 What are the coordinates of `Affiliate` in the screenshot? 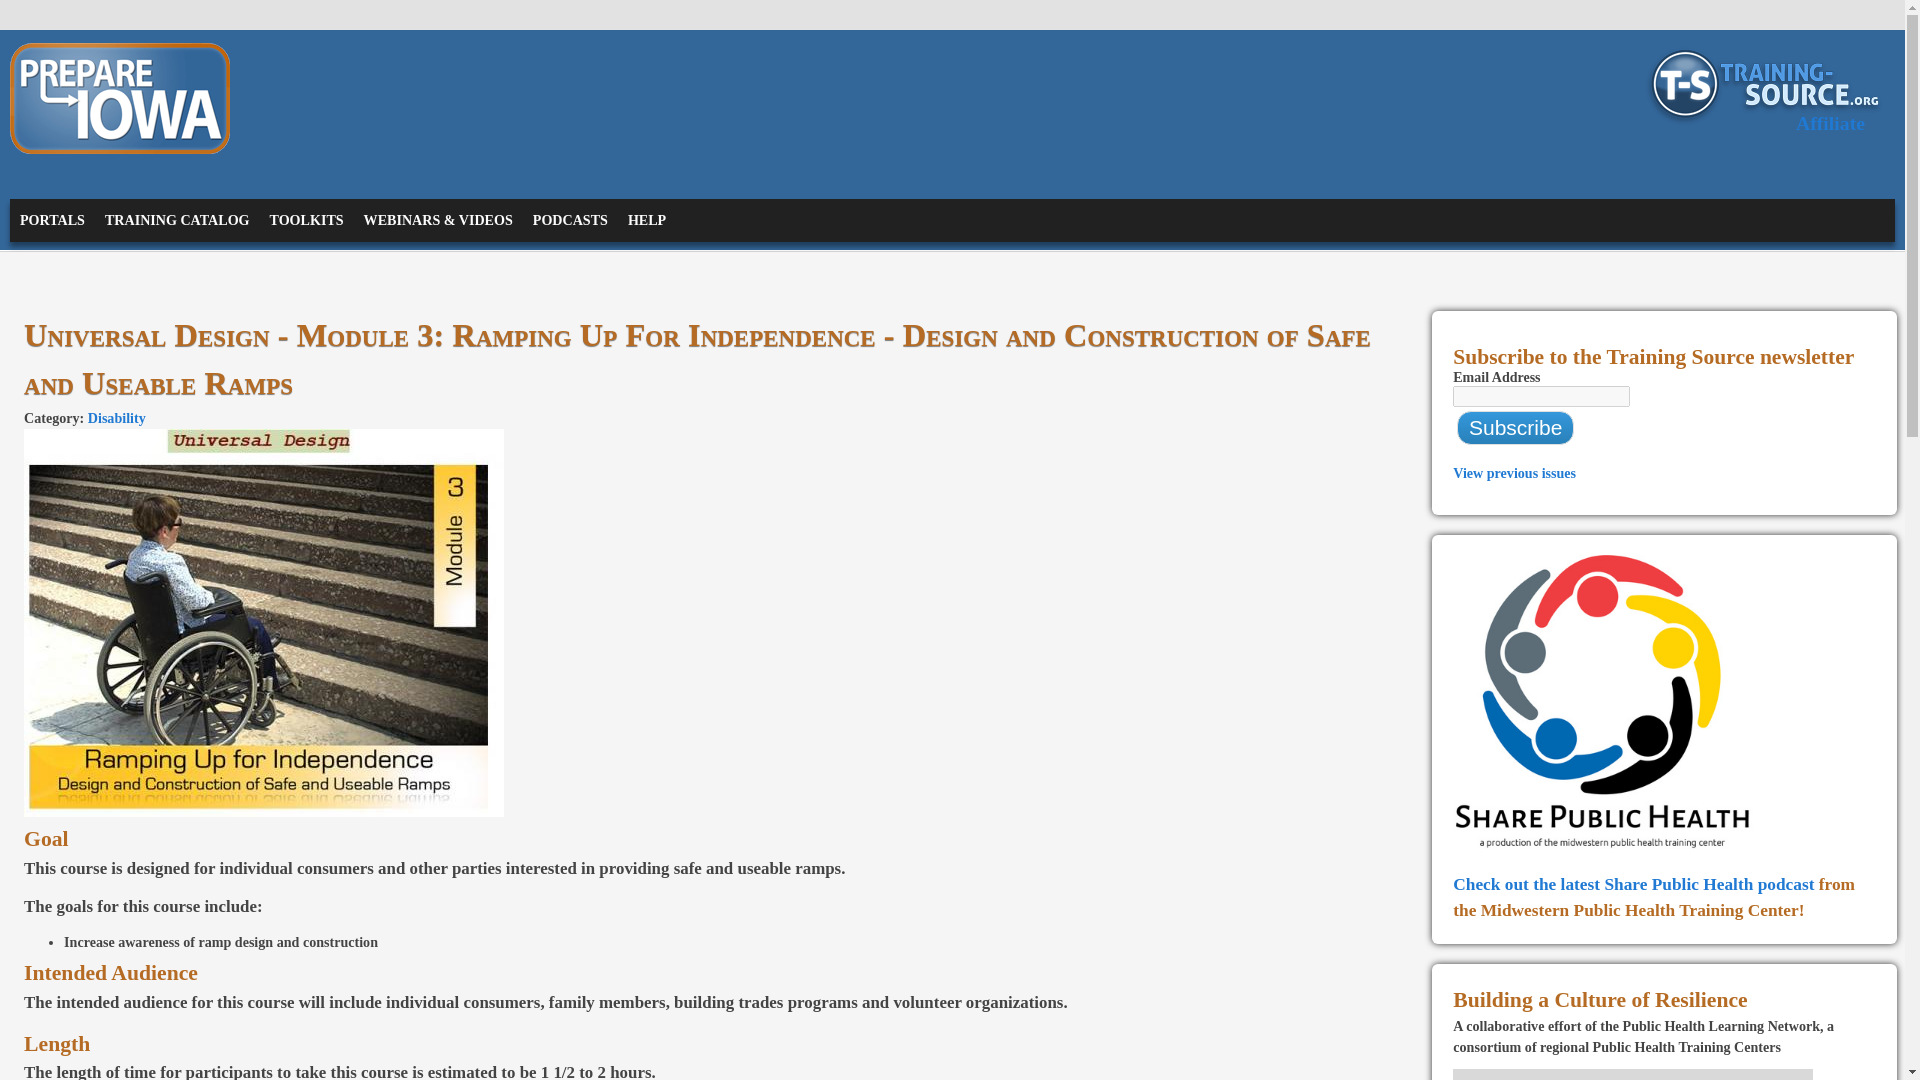 It's located at (1830, 122).